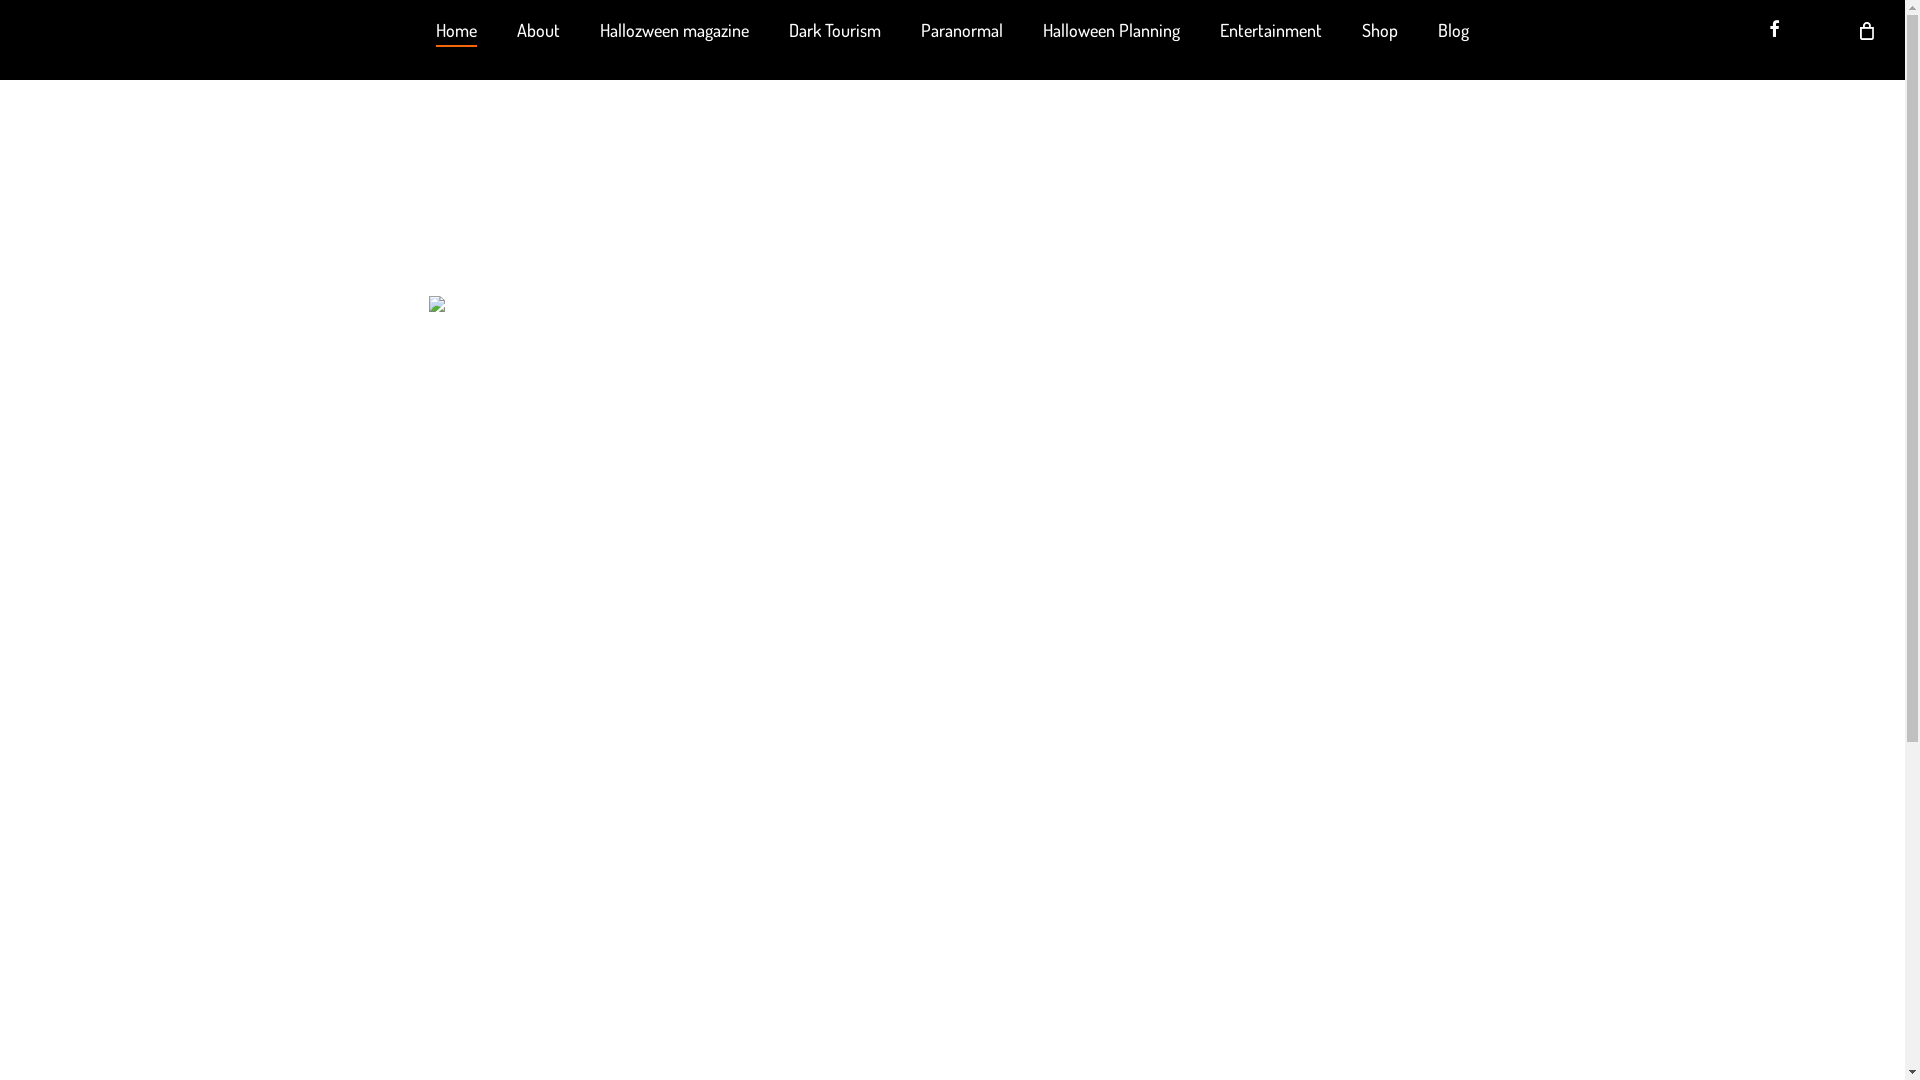 The height and width of the screenshot is (1080, 1920). I want to click on Hallozween magazine, so click(674, 30).